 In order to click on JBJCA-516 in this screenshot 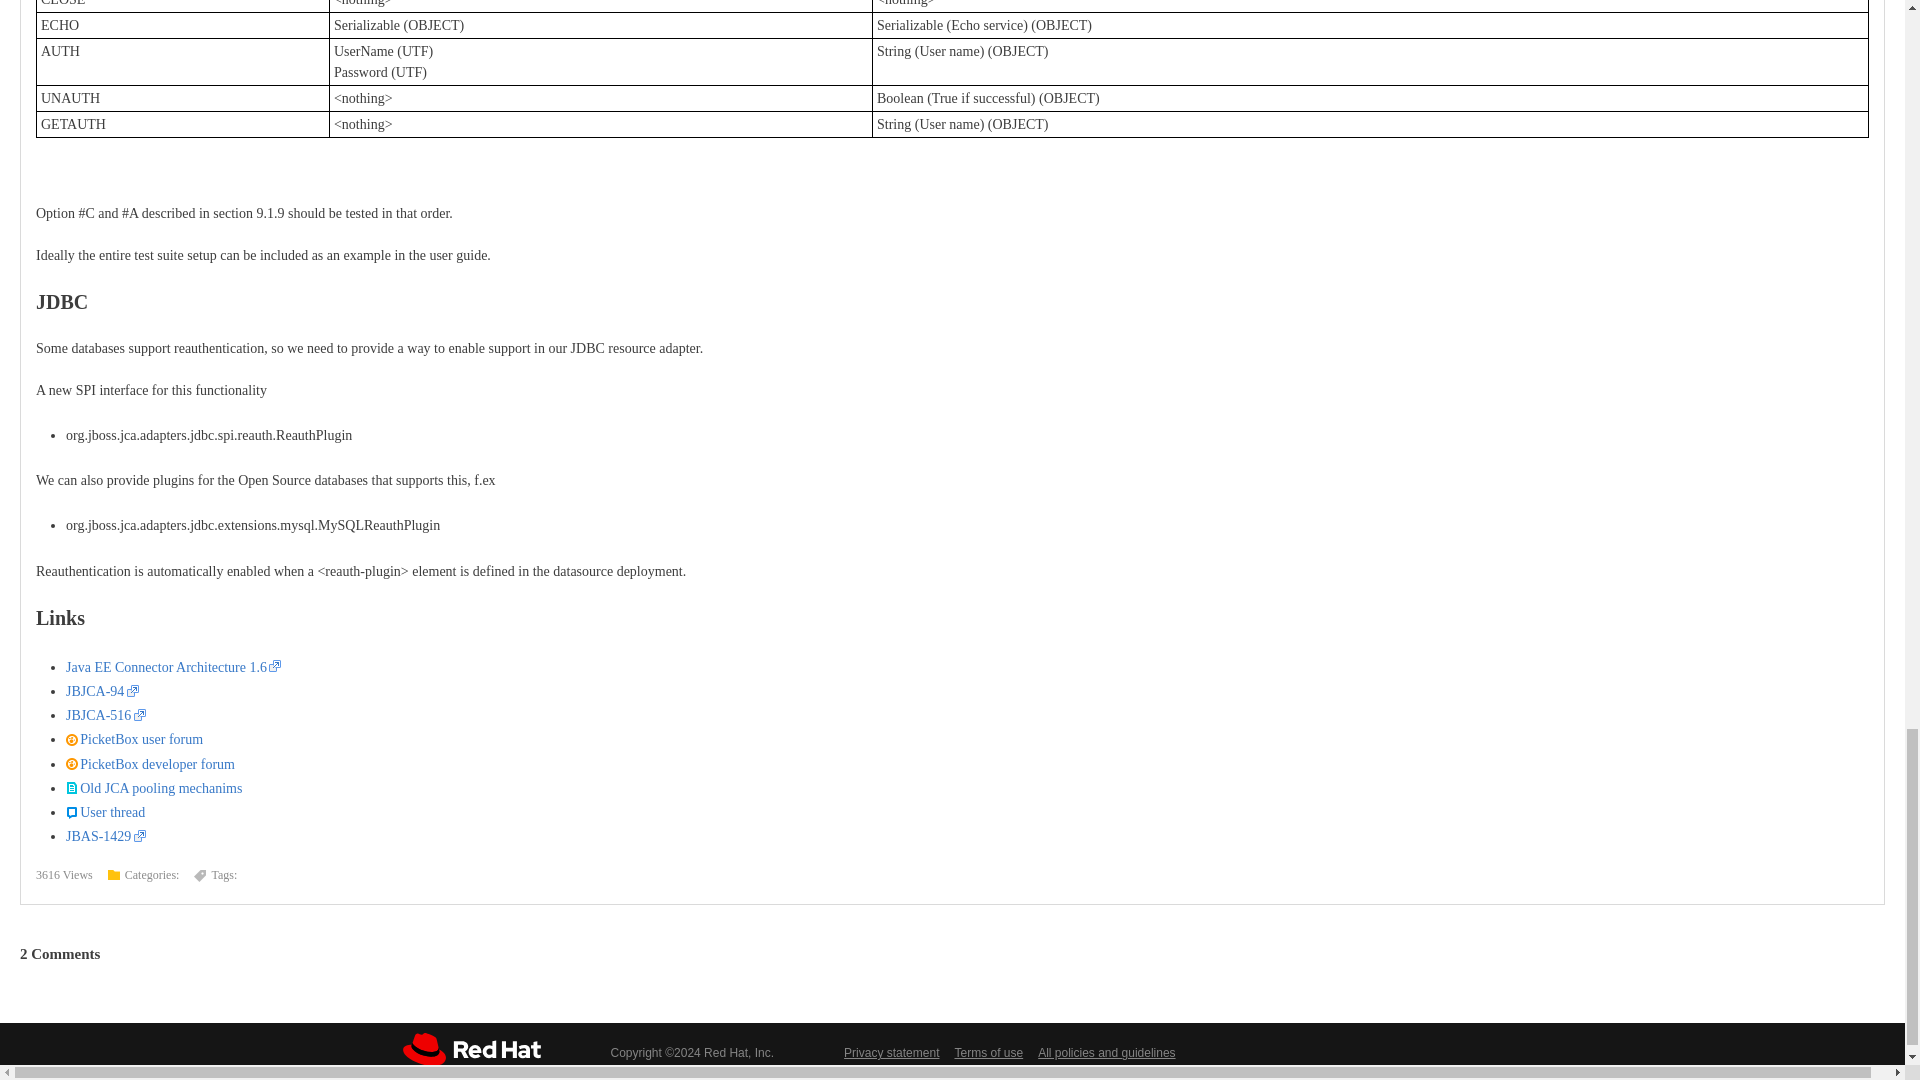, I will do `click(105, 715)`.